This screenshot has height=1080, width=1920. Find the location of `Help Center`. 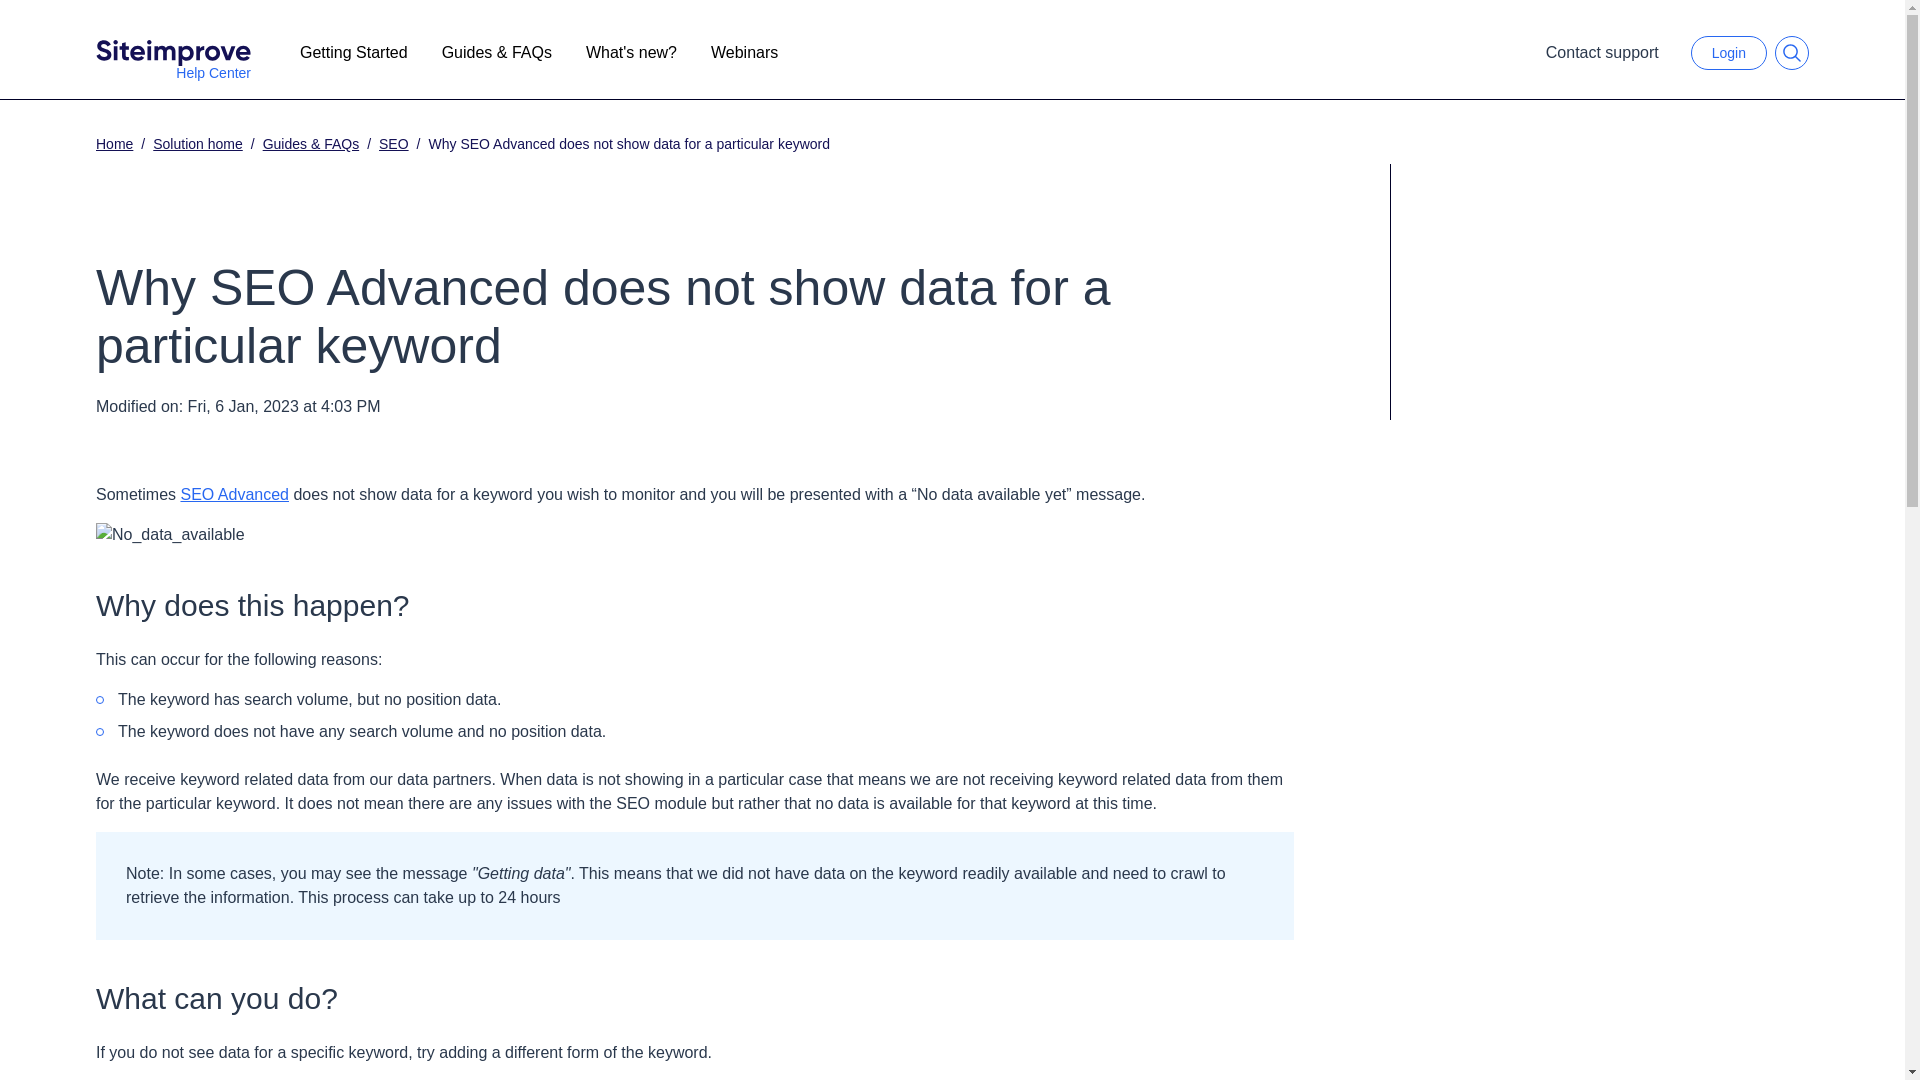

Help Center is located at coordinates (174, 52).